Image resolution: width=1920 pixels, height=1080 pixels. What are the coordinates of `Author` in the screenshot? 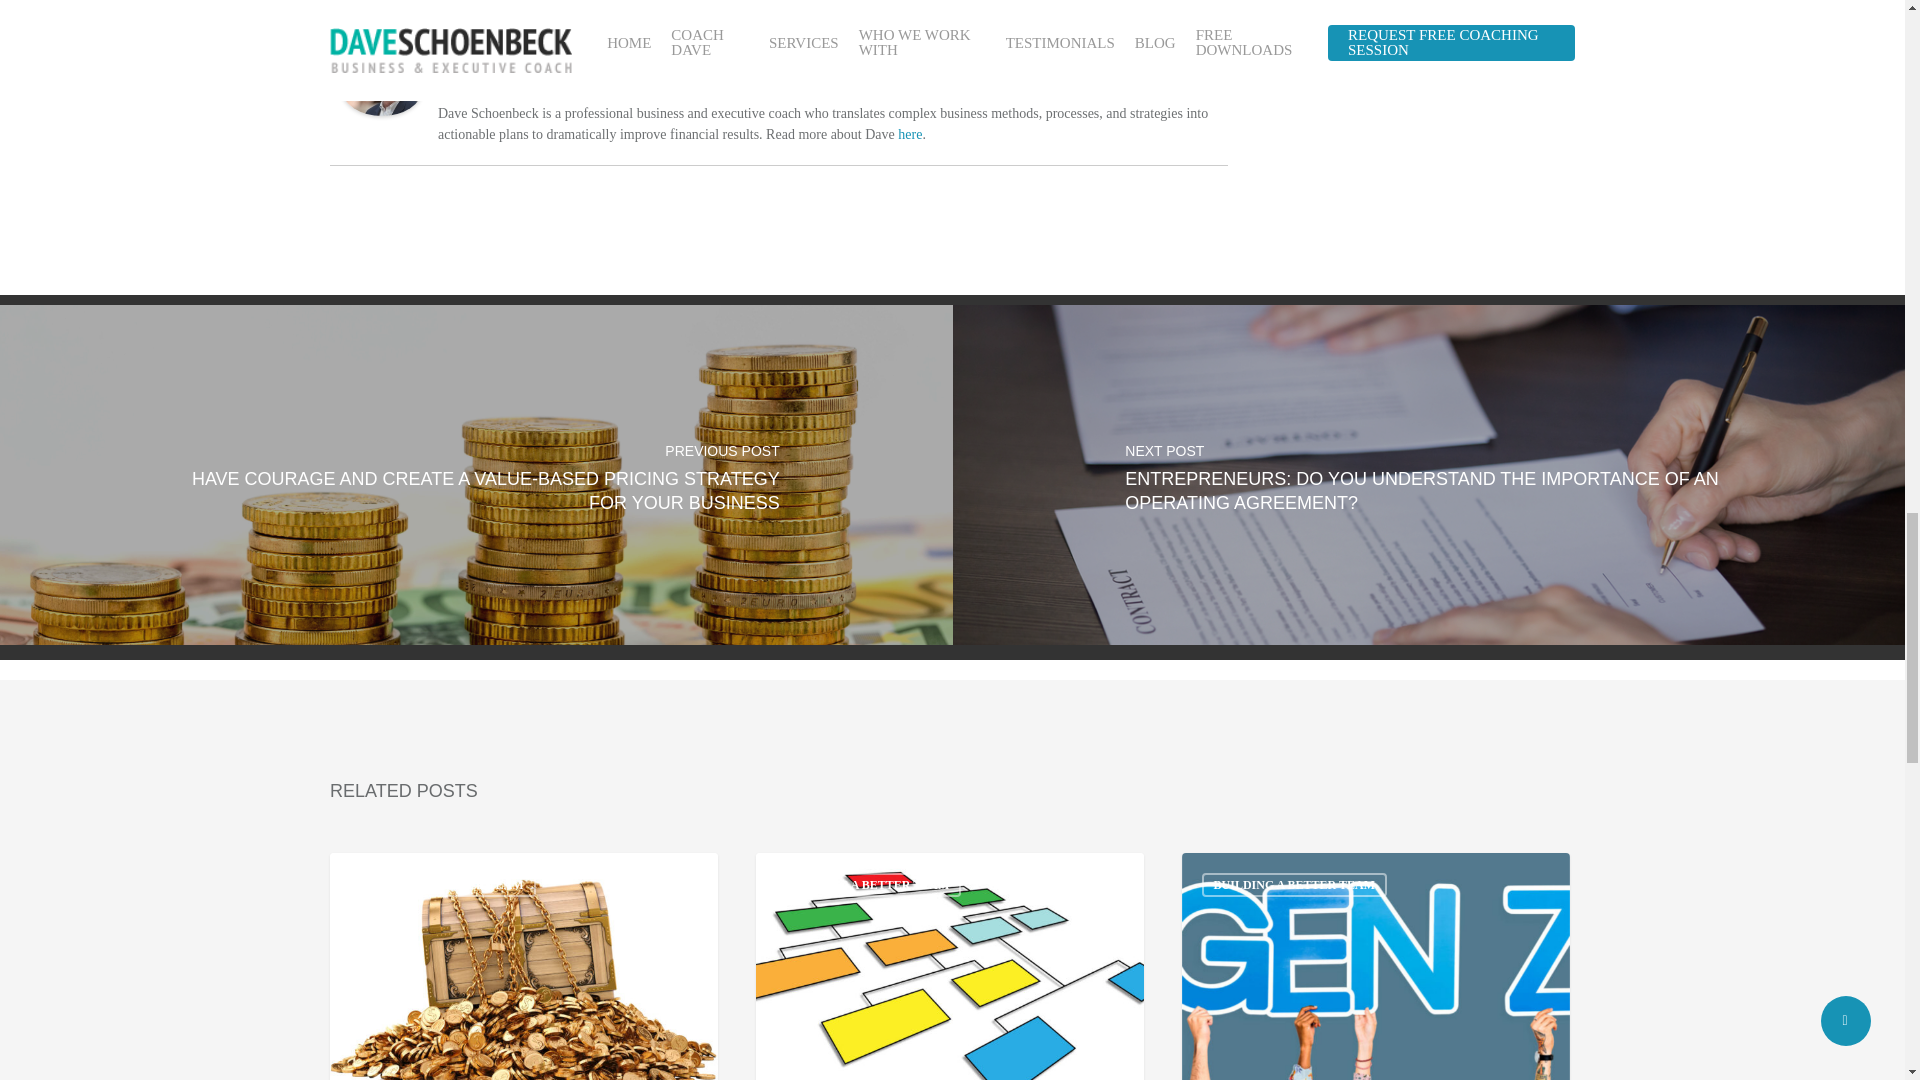 It's located at (358, 20).